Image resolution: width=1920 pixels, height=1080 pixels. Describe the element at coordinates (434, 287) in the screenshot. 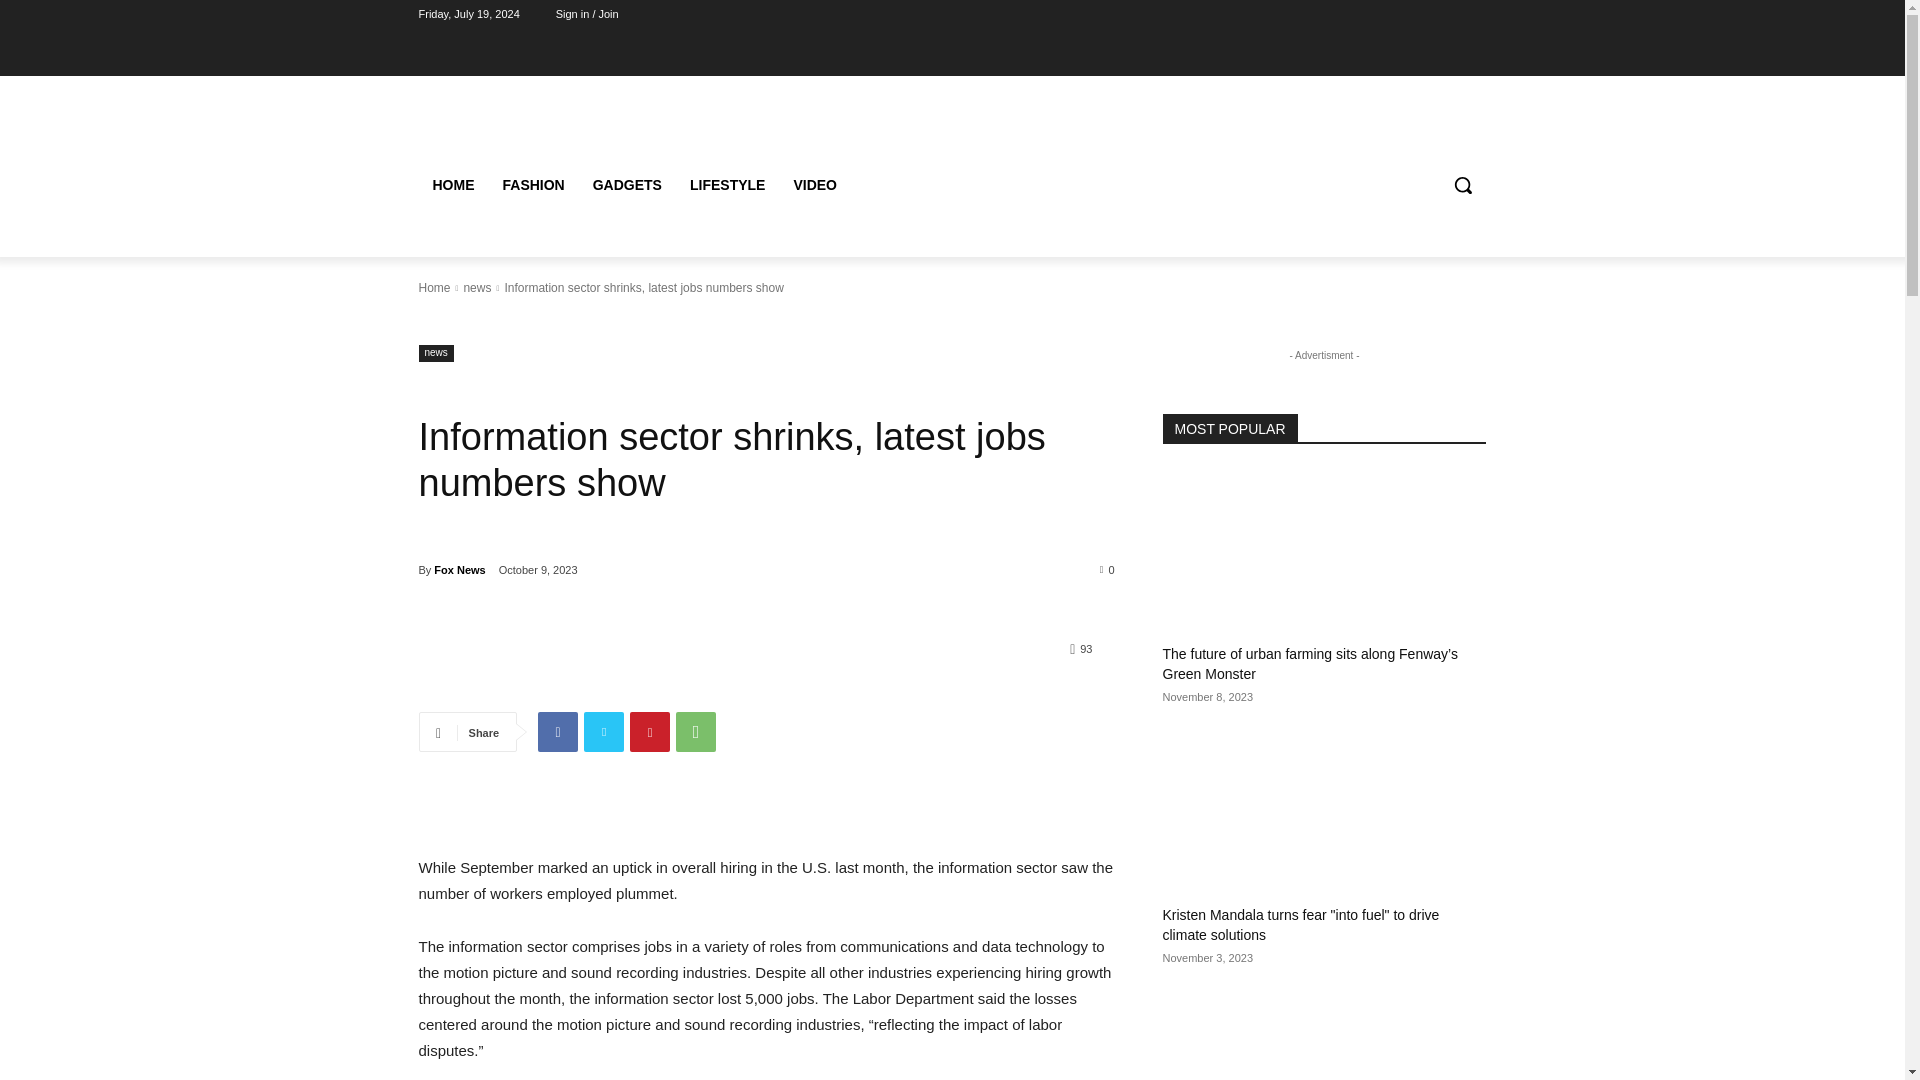

I see `Home` at that location.